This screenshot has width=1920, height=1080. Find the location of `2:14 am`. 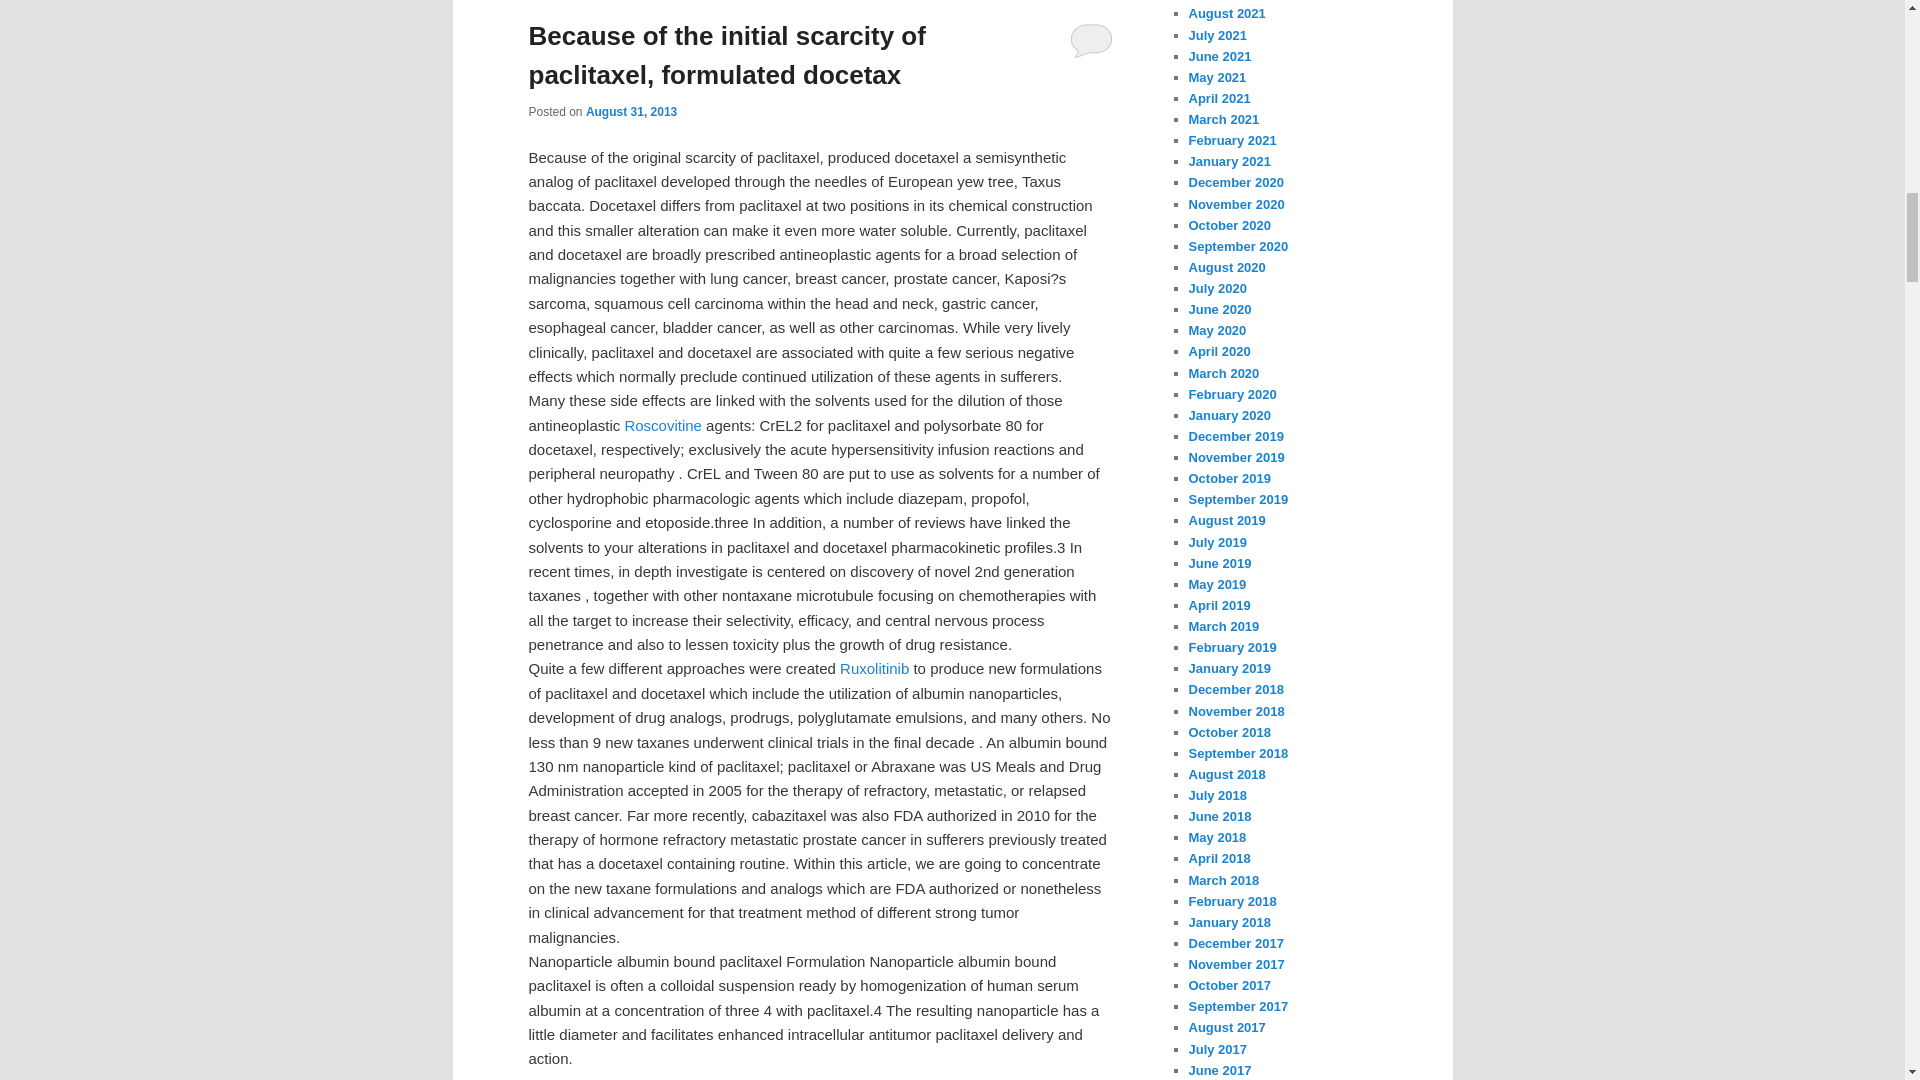

2:14 am is located at coordinates (631, 111).